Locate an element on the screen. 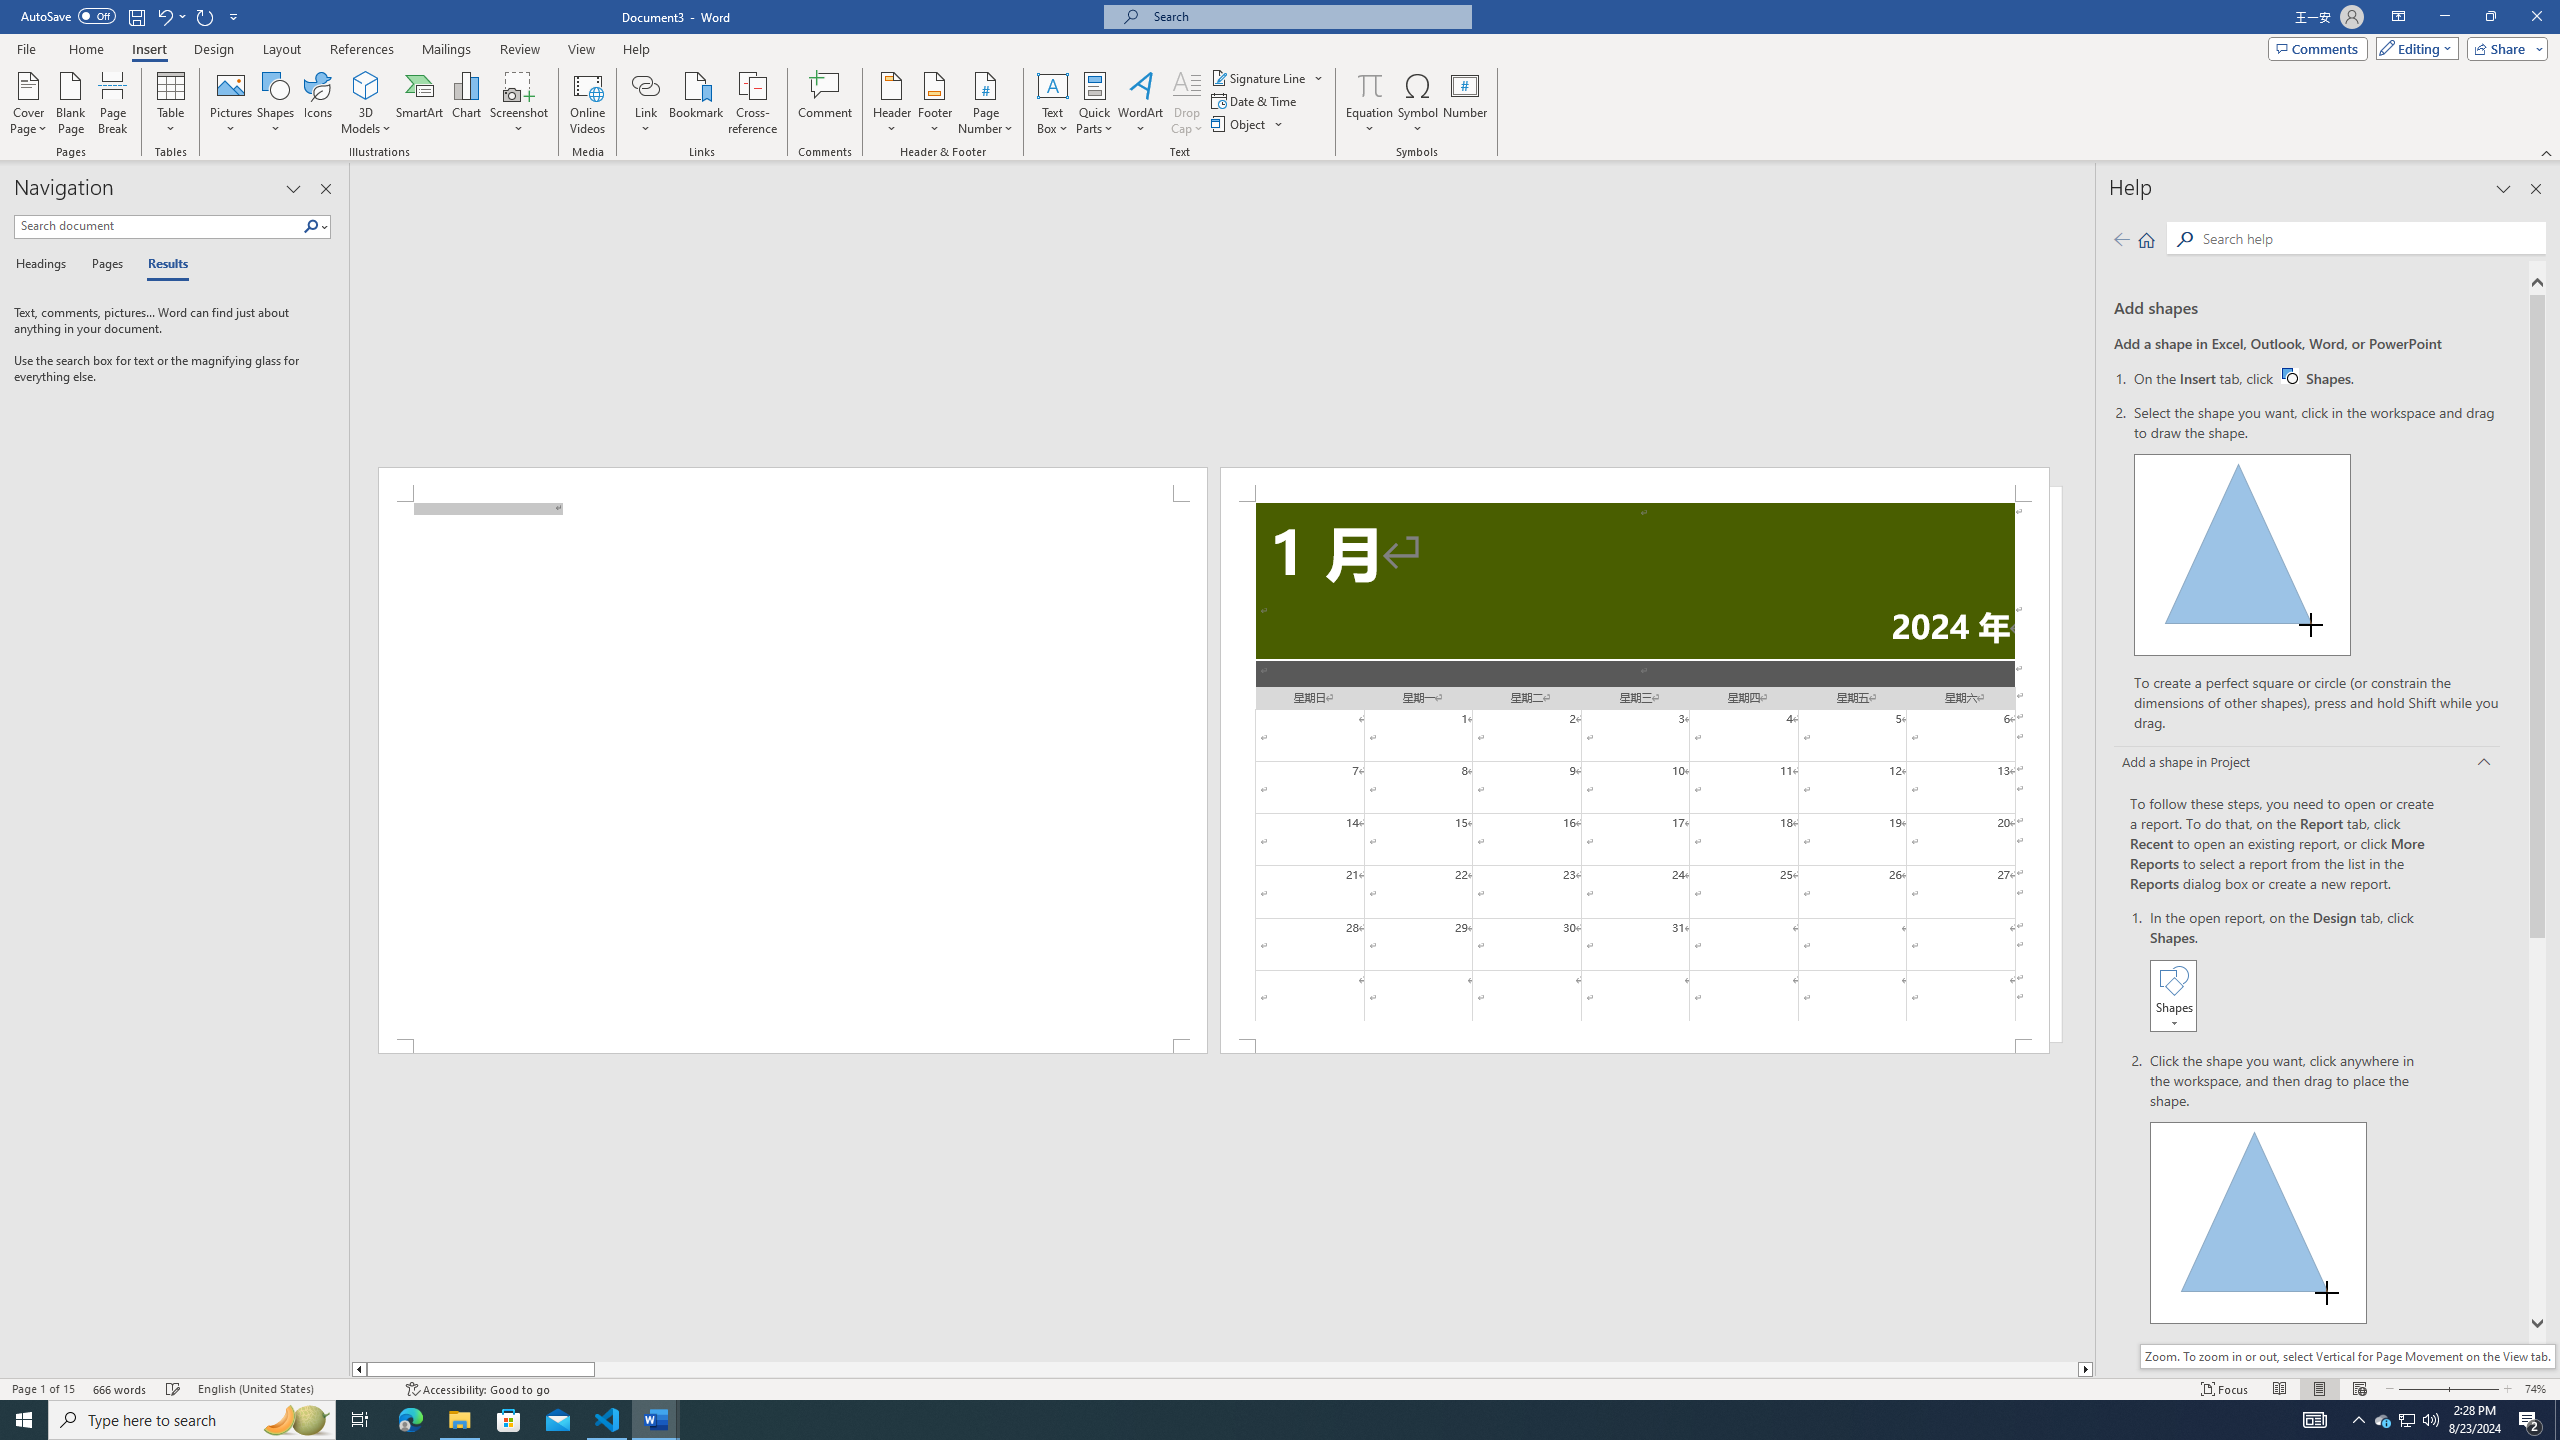  WordArt is located at coordinates (1140, 103).